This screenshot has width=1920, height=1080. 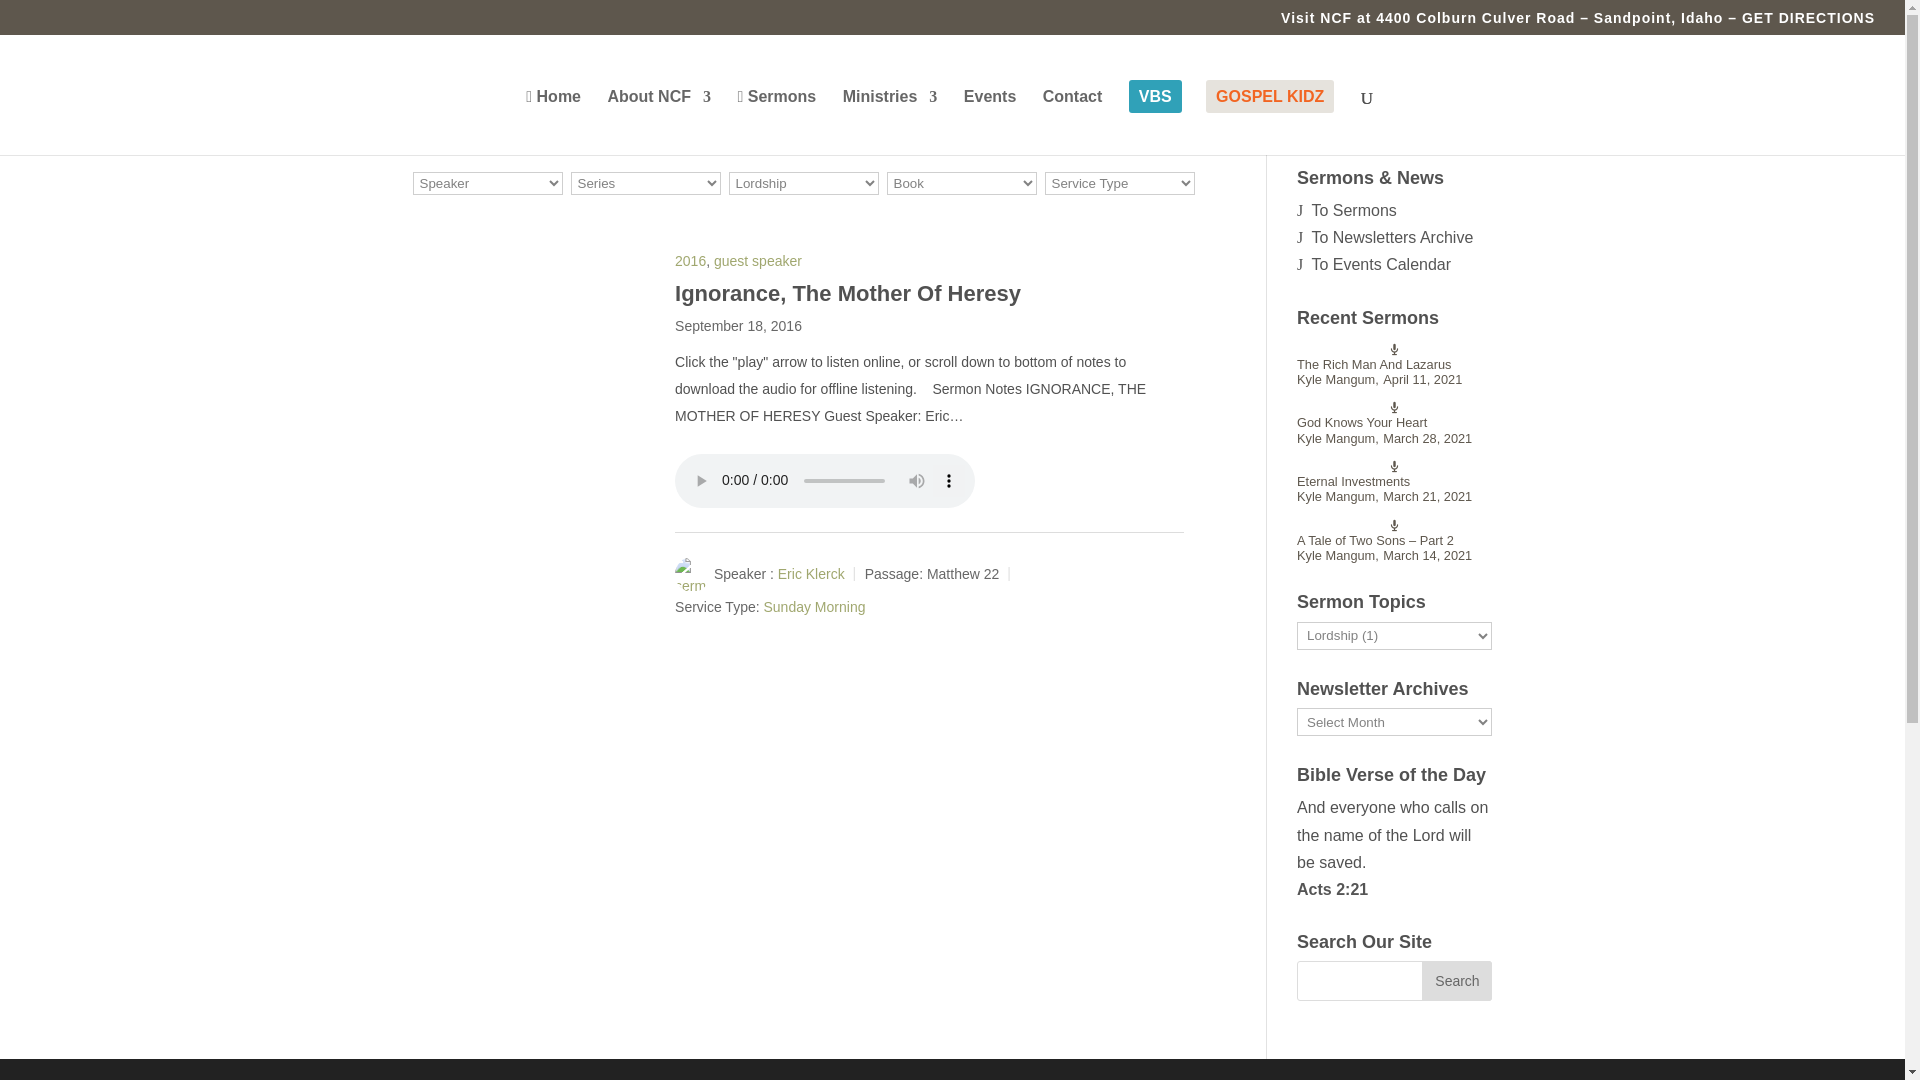 I want to click on Sunday Morning, so click(x=814, y=606).